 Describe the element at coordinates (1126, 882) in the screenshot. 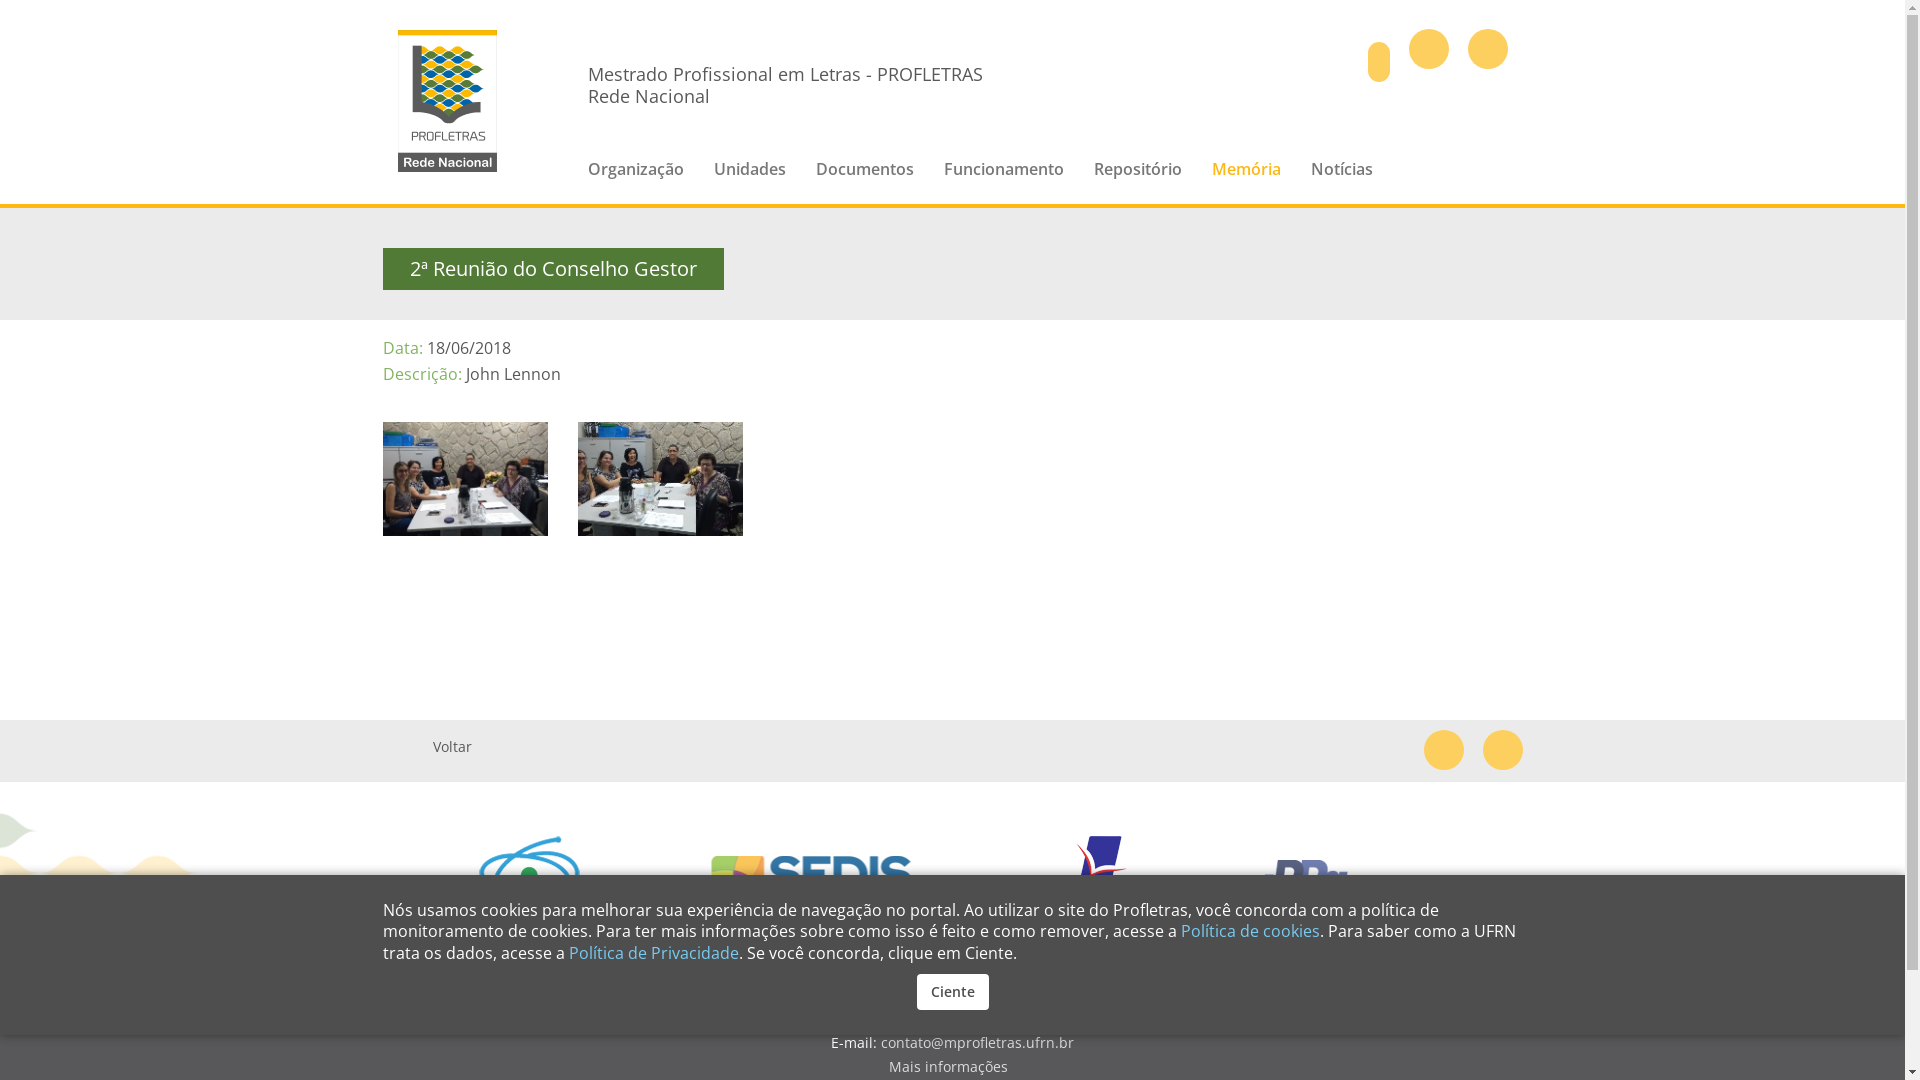

I see `Acesse o portal do DLet/UFRN` at that location.